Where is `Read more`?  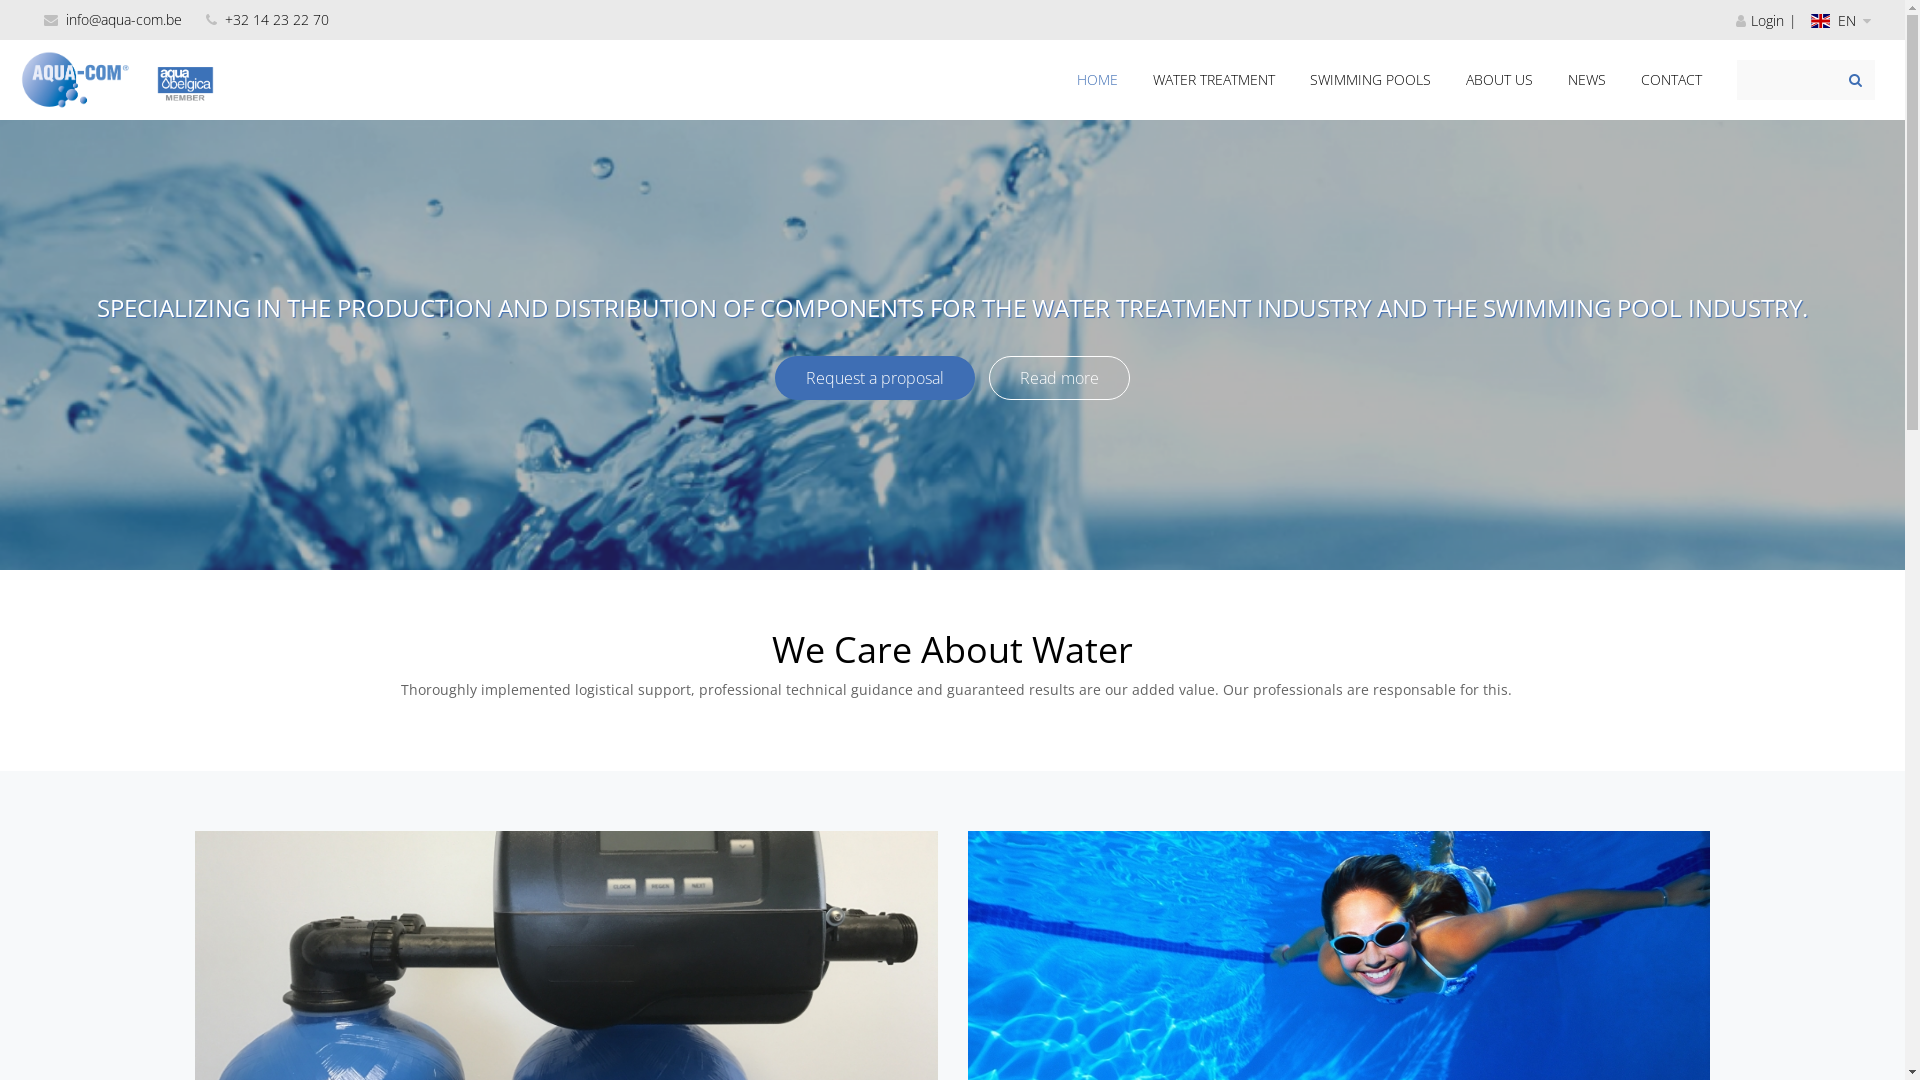
Read more is located at coordinates (1060, 378).